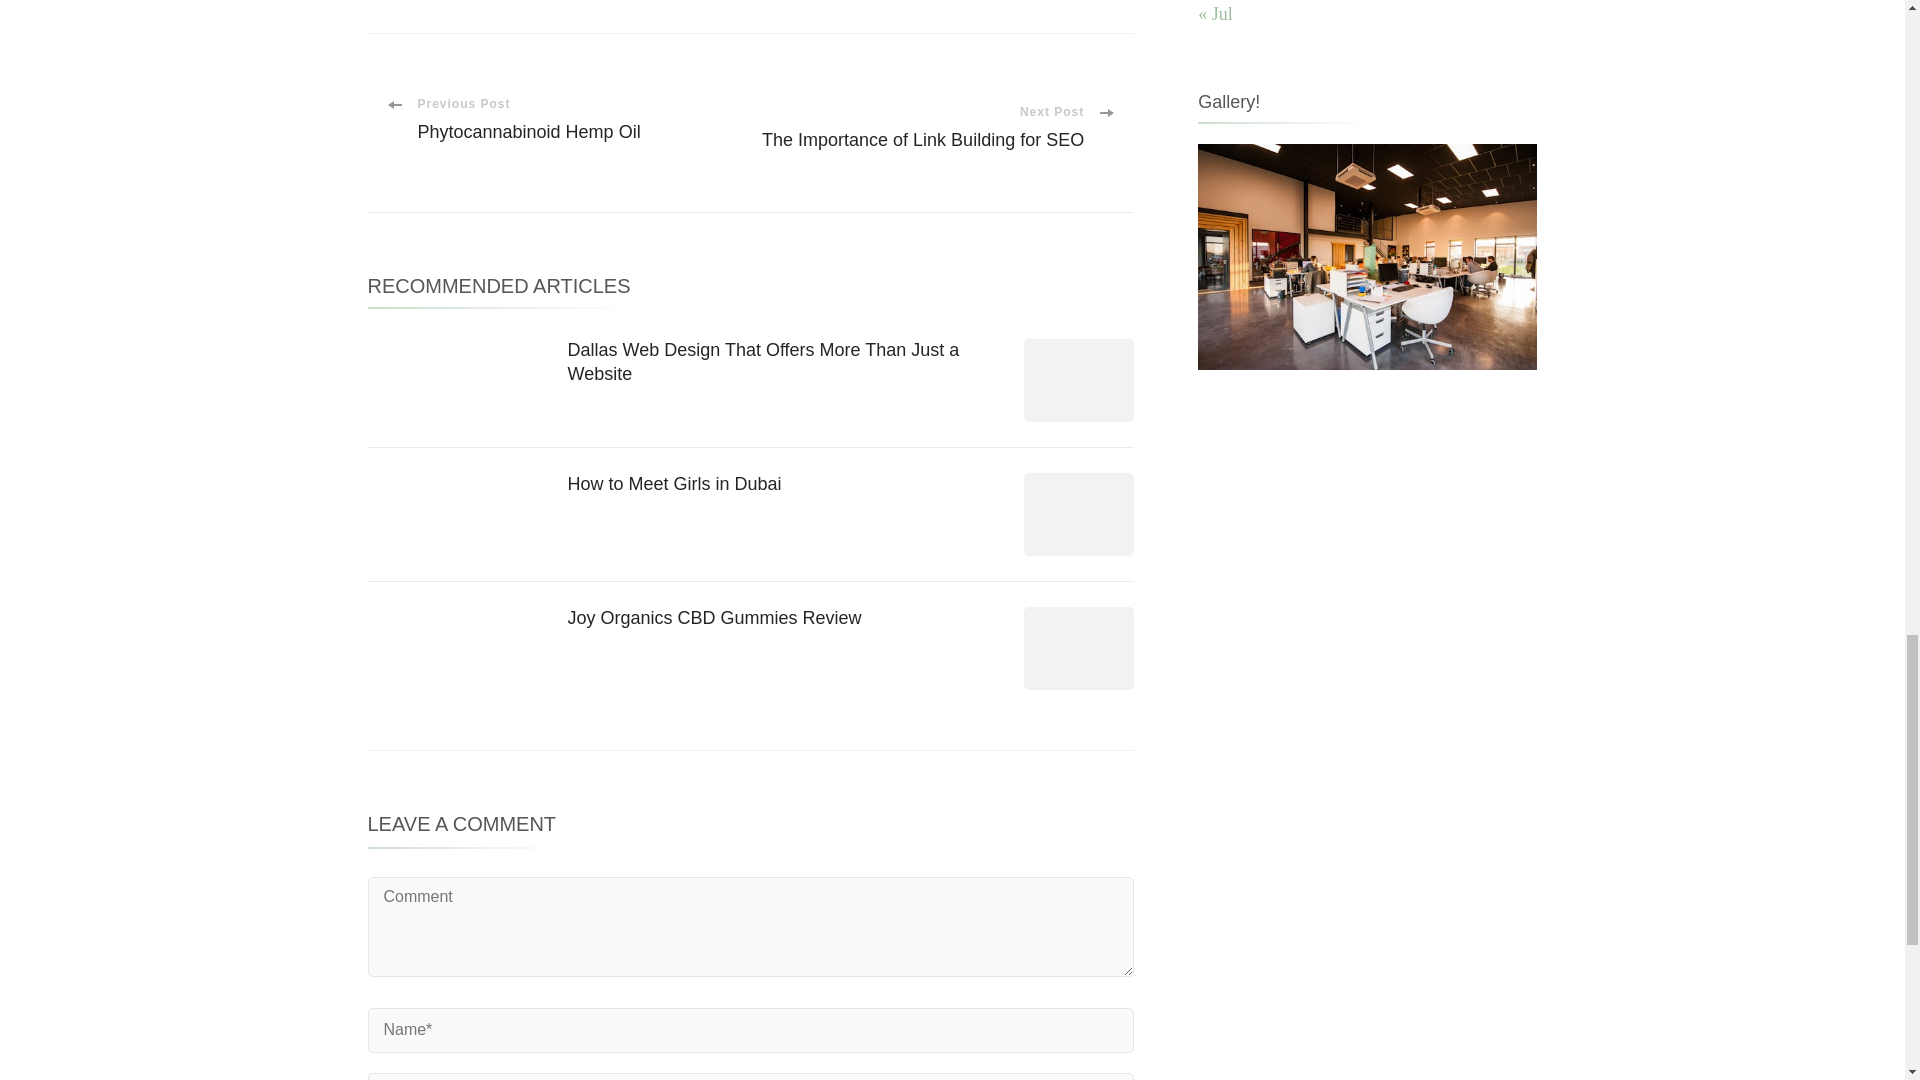  I want to click on How to Meet Girls in Dubai, so click(674, 484).